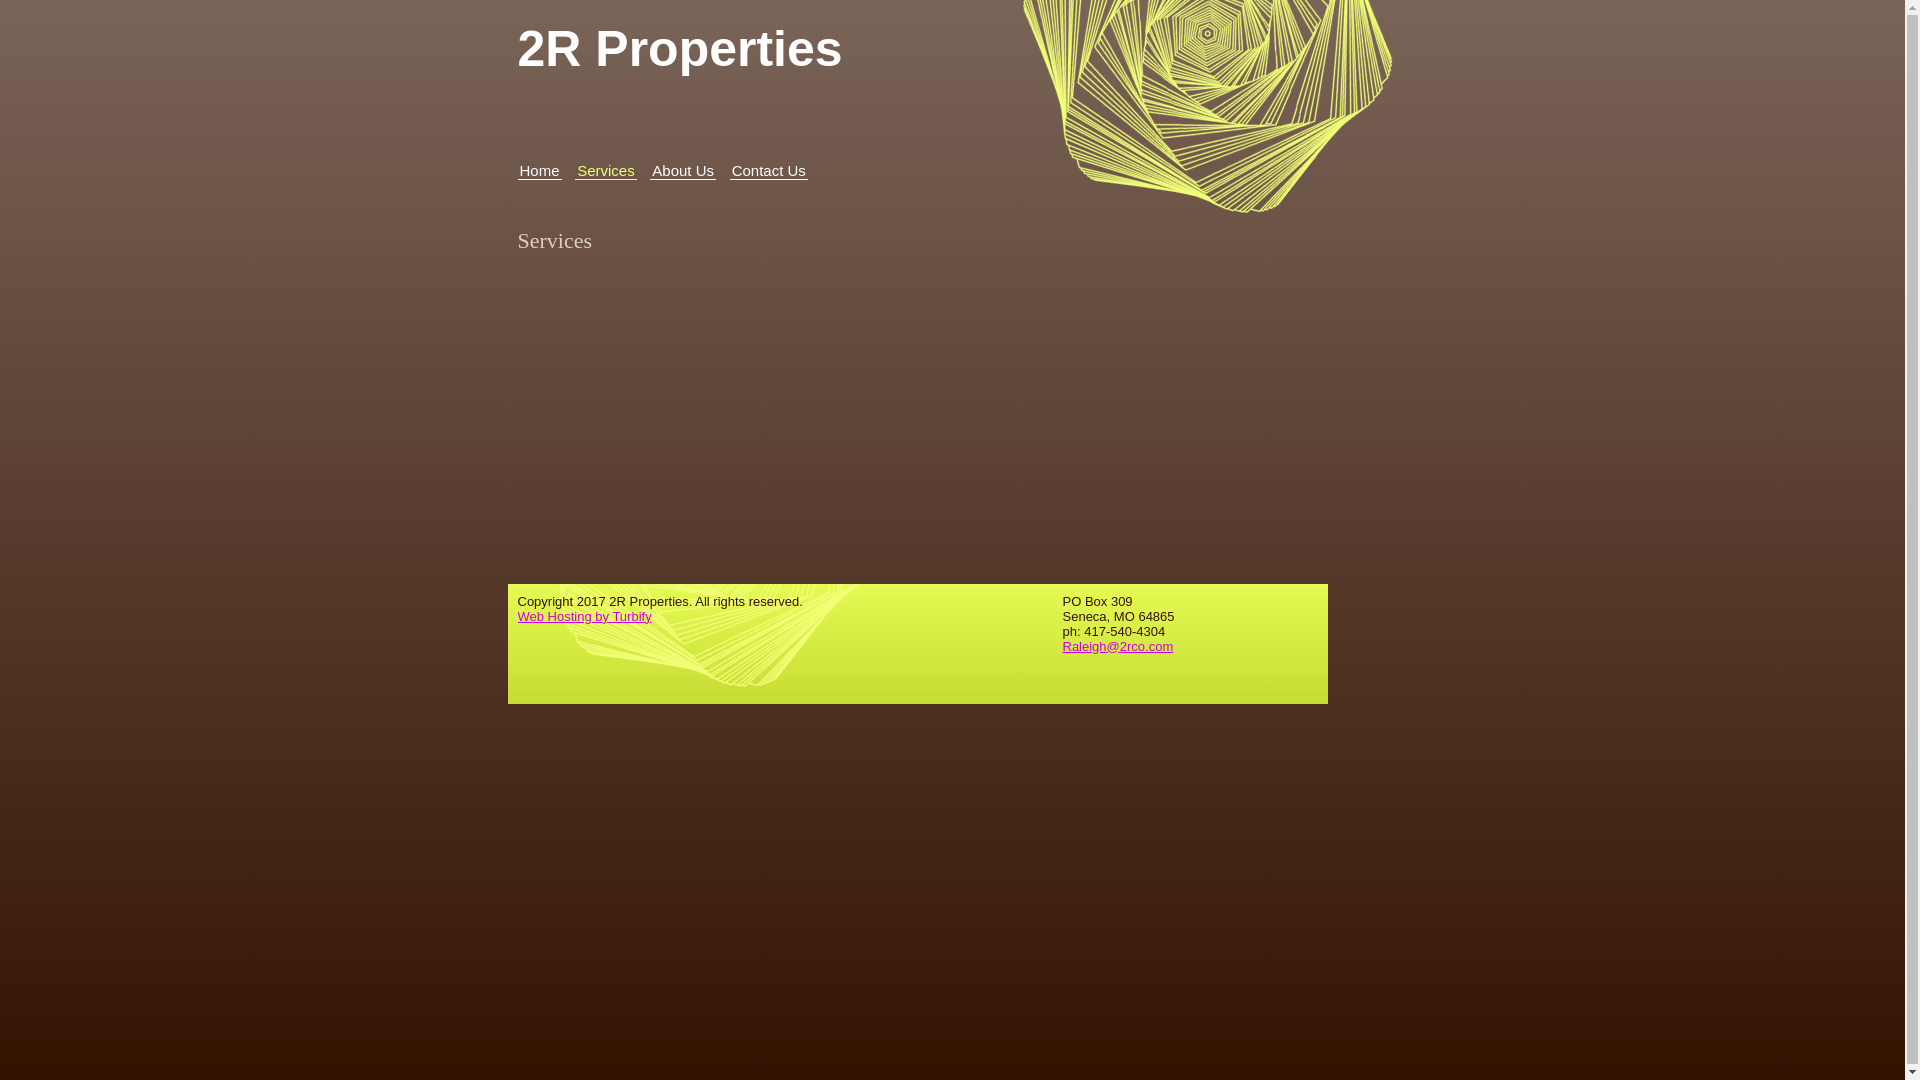  Describe the element at coordinates (683, 171) in the screenshot. I see `About Us` at that location.